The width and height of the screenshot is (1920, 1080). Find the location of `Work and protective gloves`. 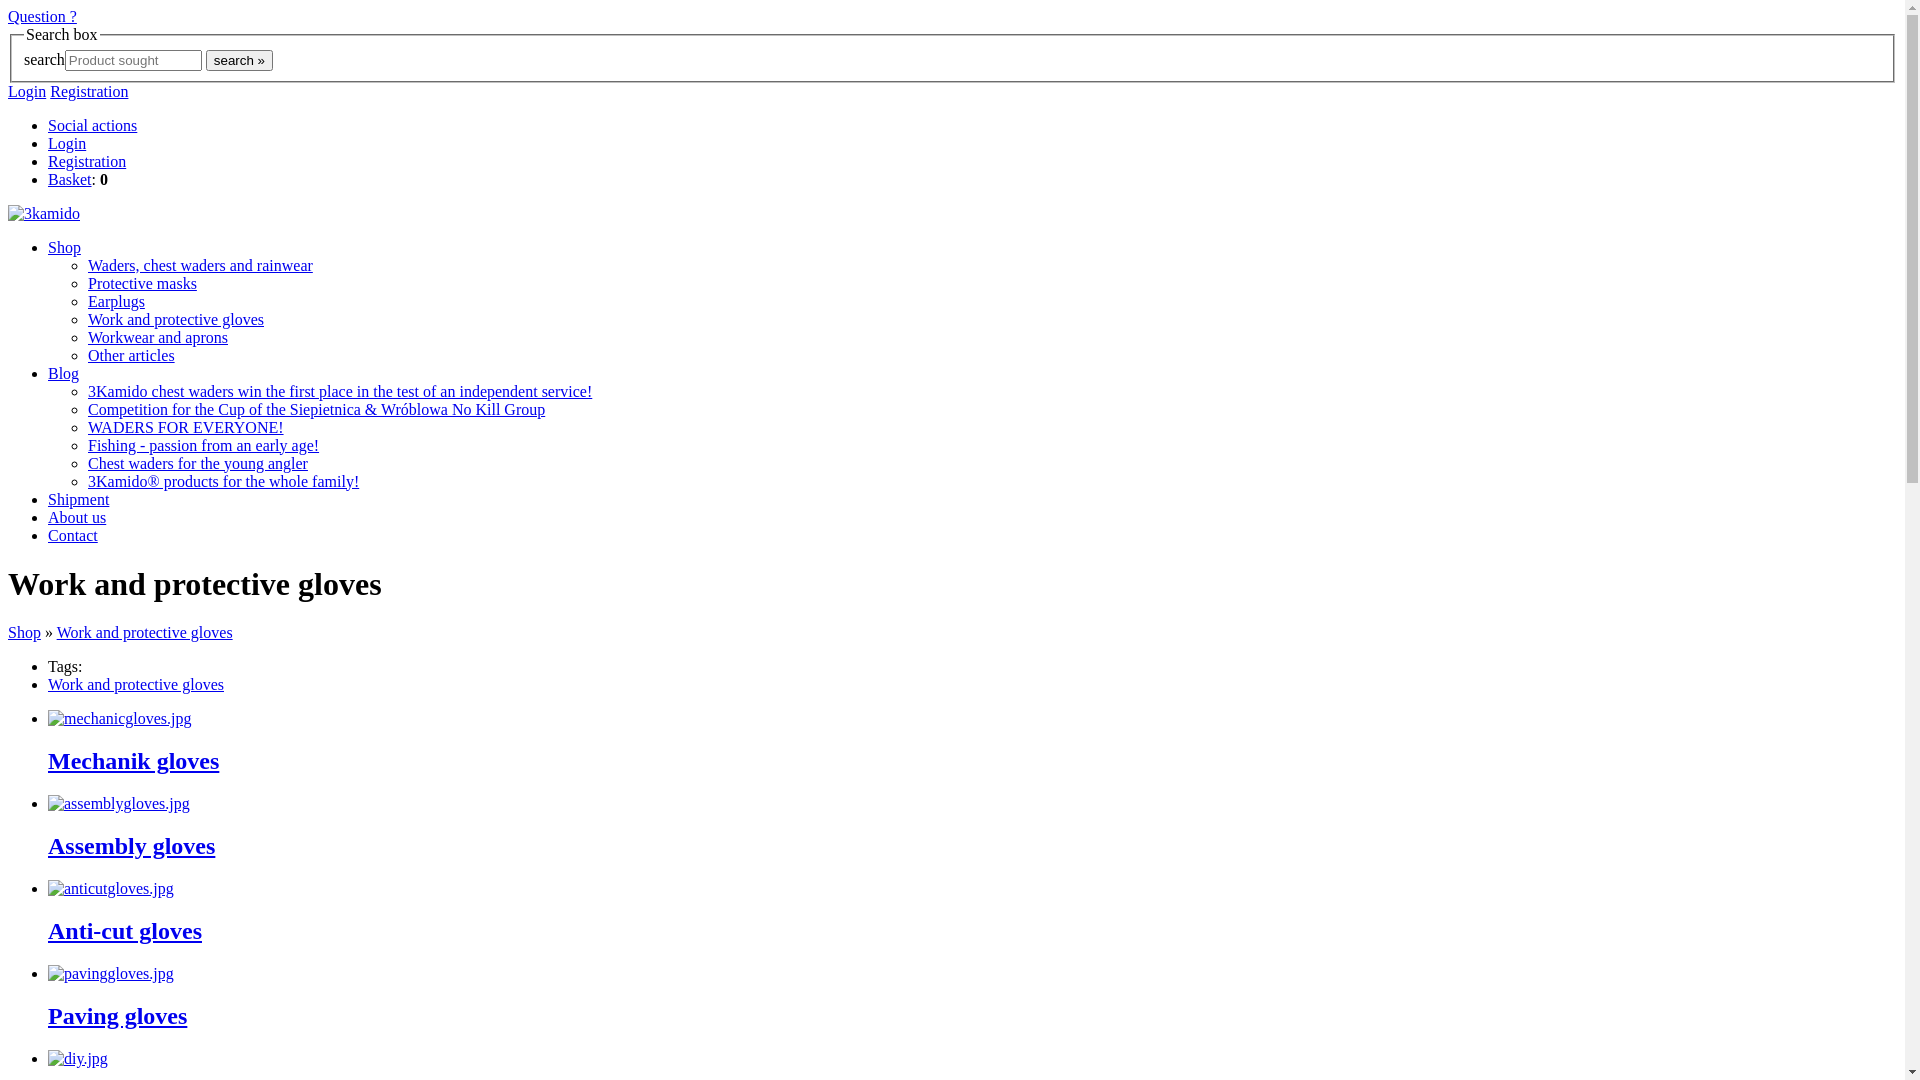

Work and protective gloves is located at coordinates (136, 684).